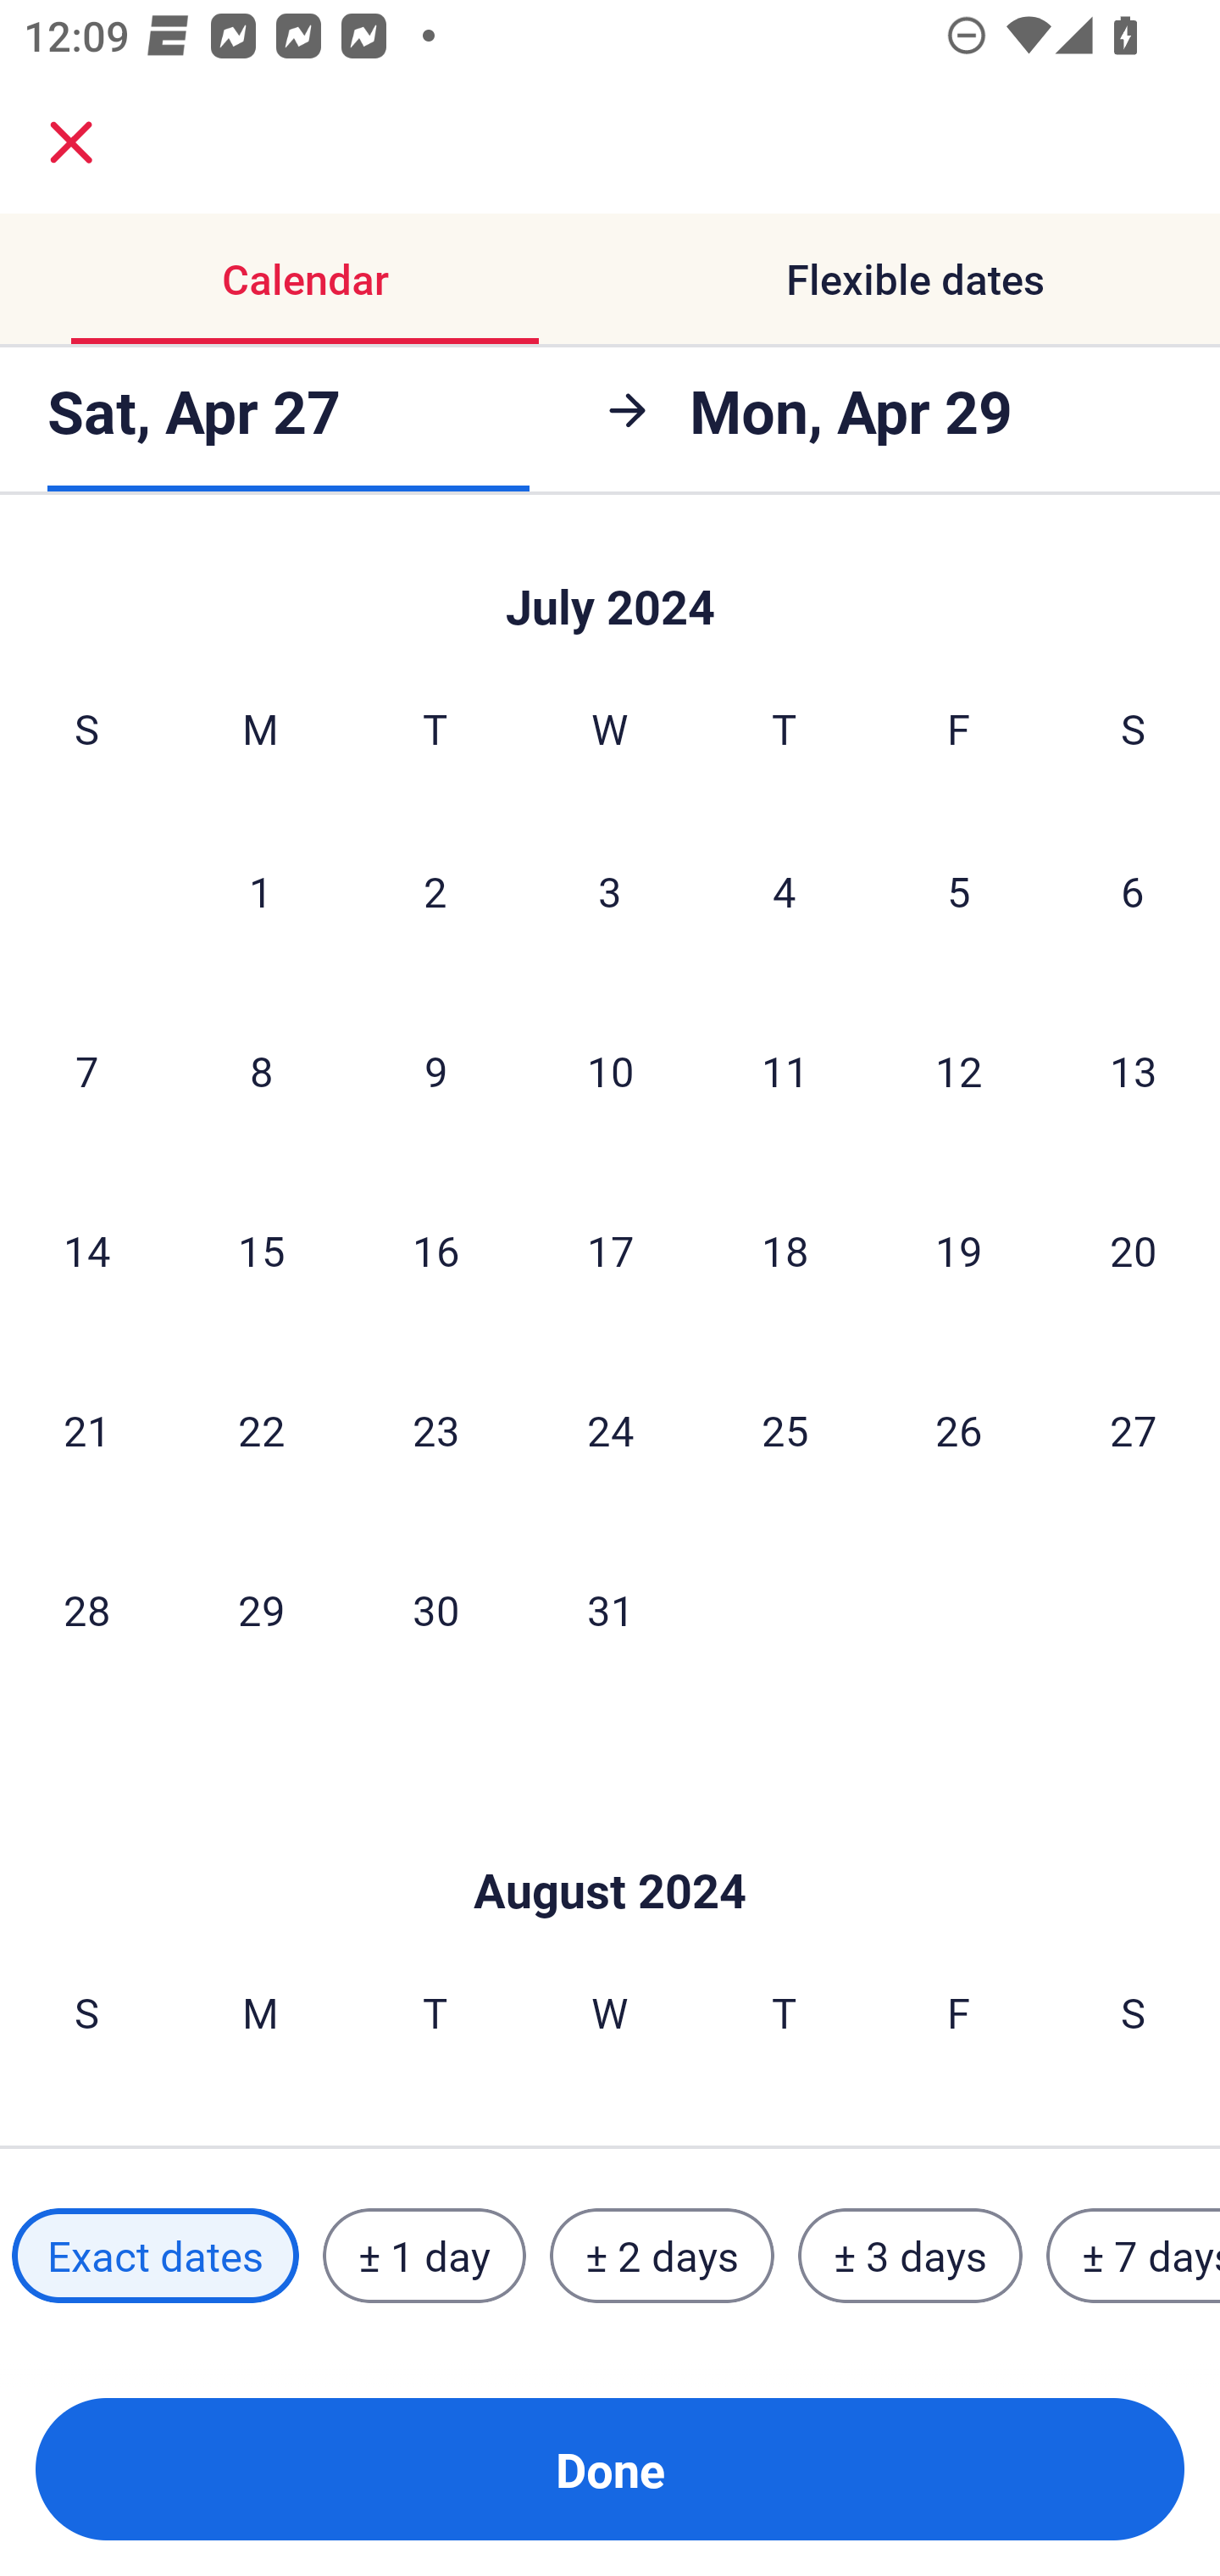 Image resolution: width=1220 pixels, height=2576 pixels. Describe the element at coordinates (71, 142) in the screenshot. I see `close.` at that location.